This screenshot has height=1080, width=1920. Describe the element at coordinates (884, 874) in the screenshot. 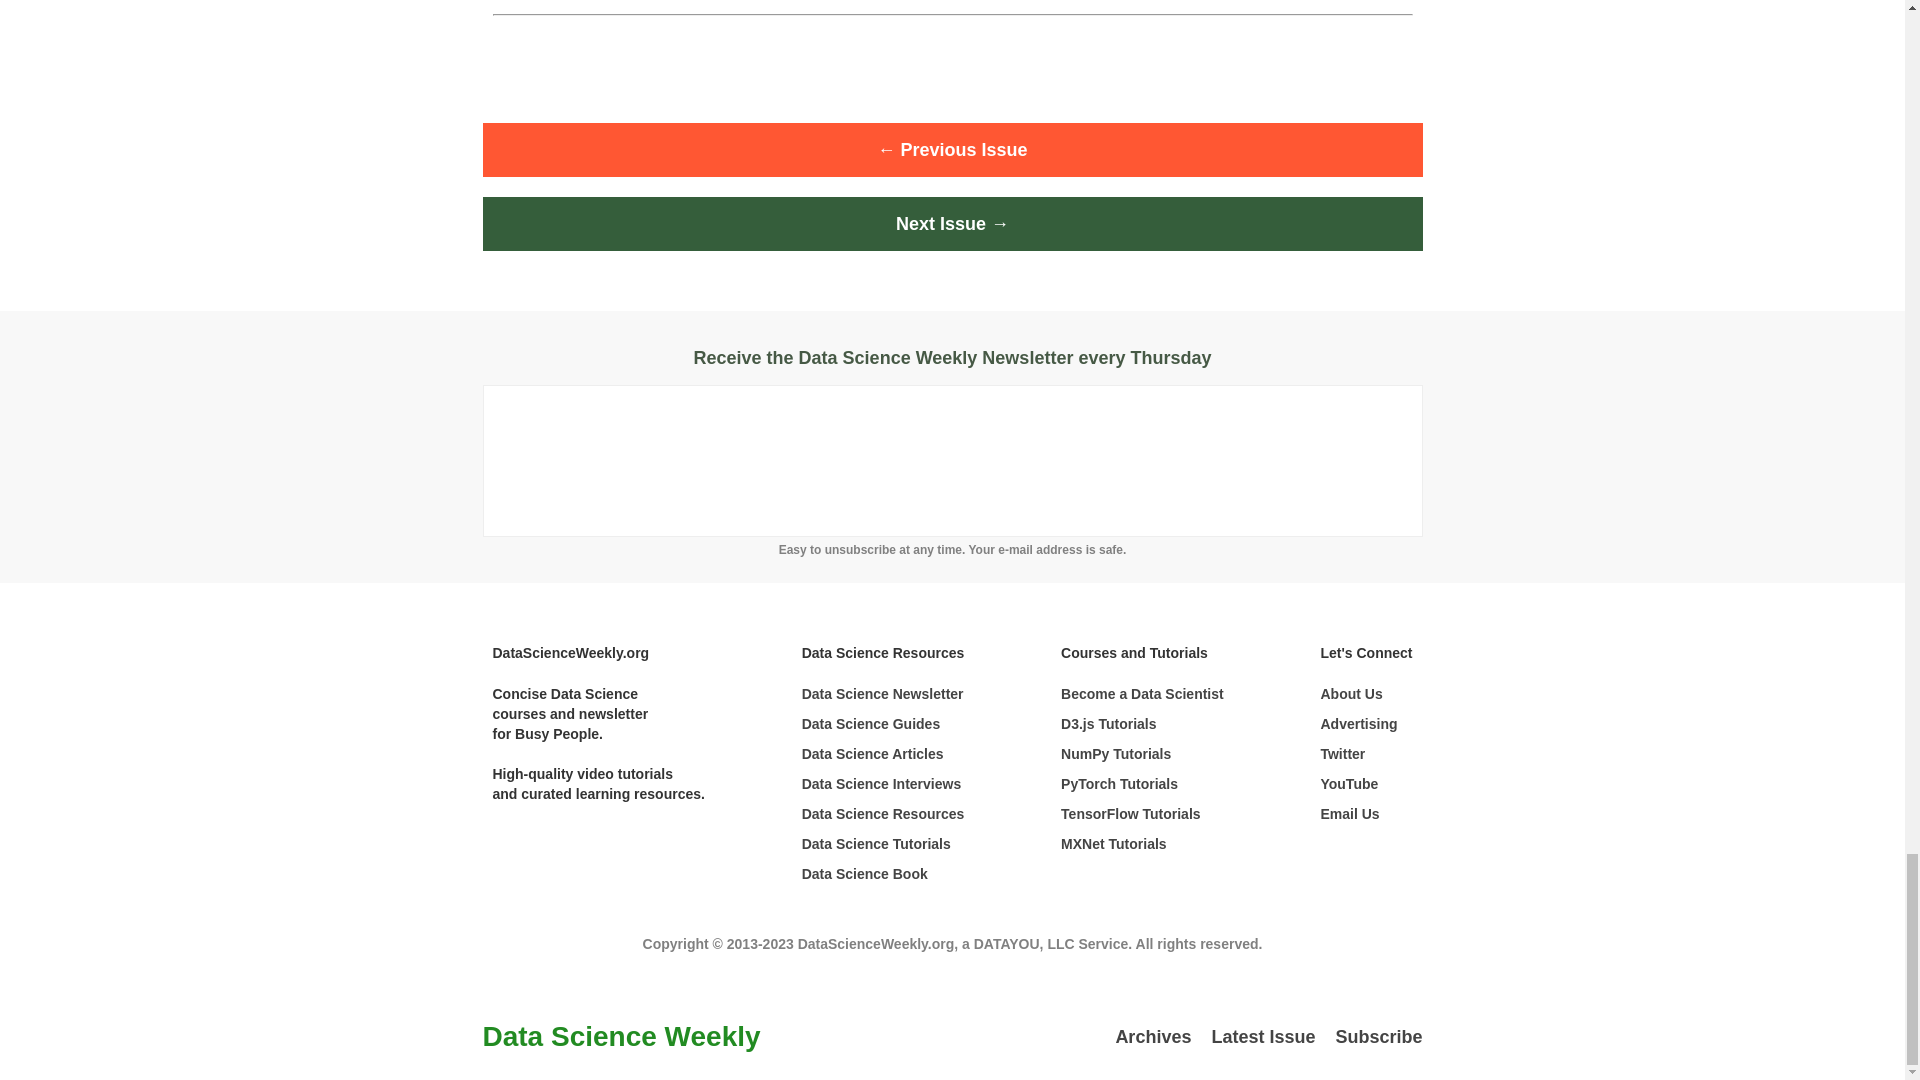

I see `Data Science Book` at that location.